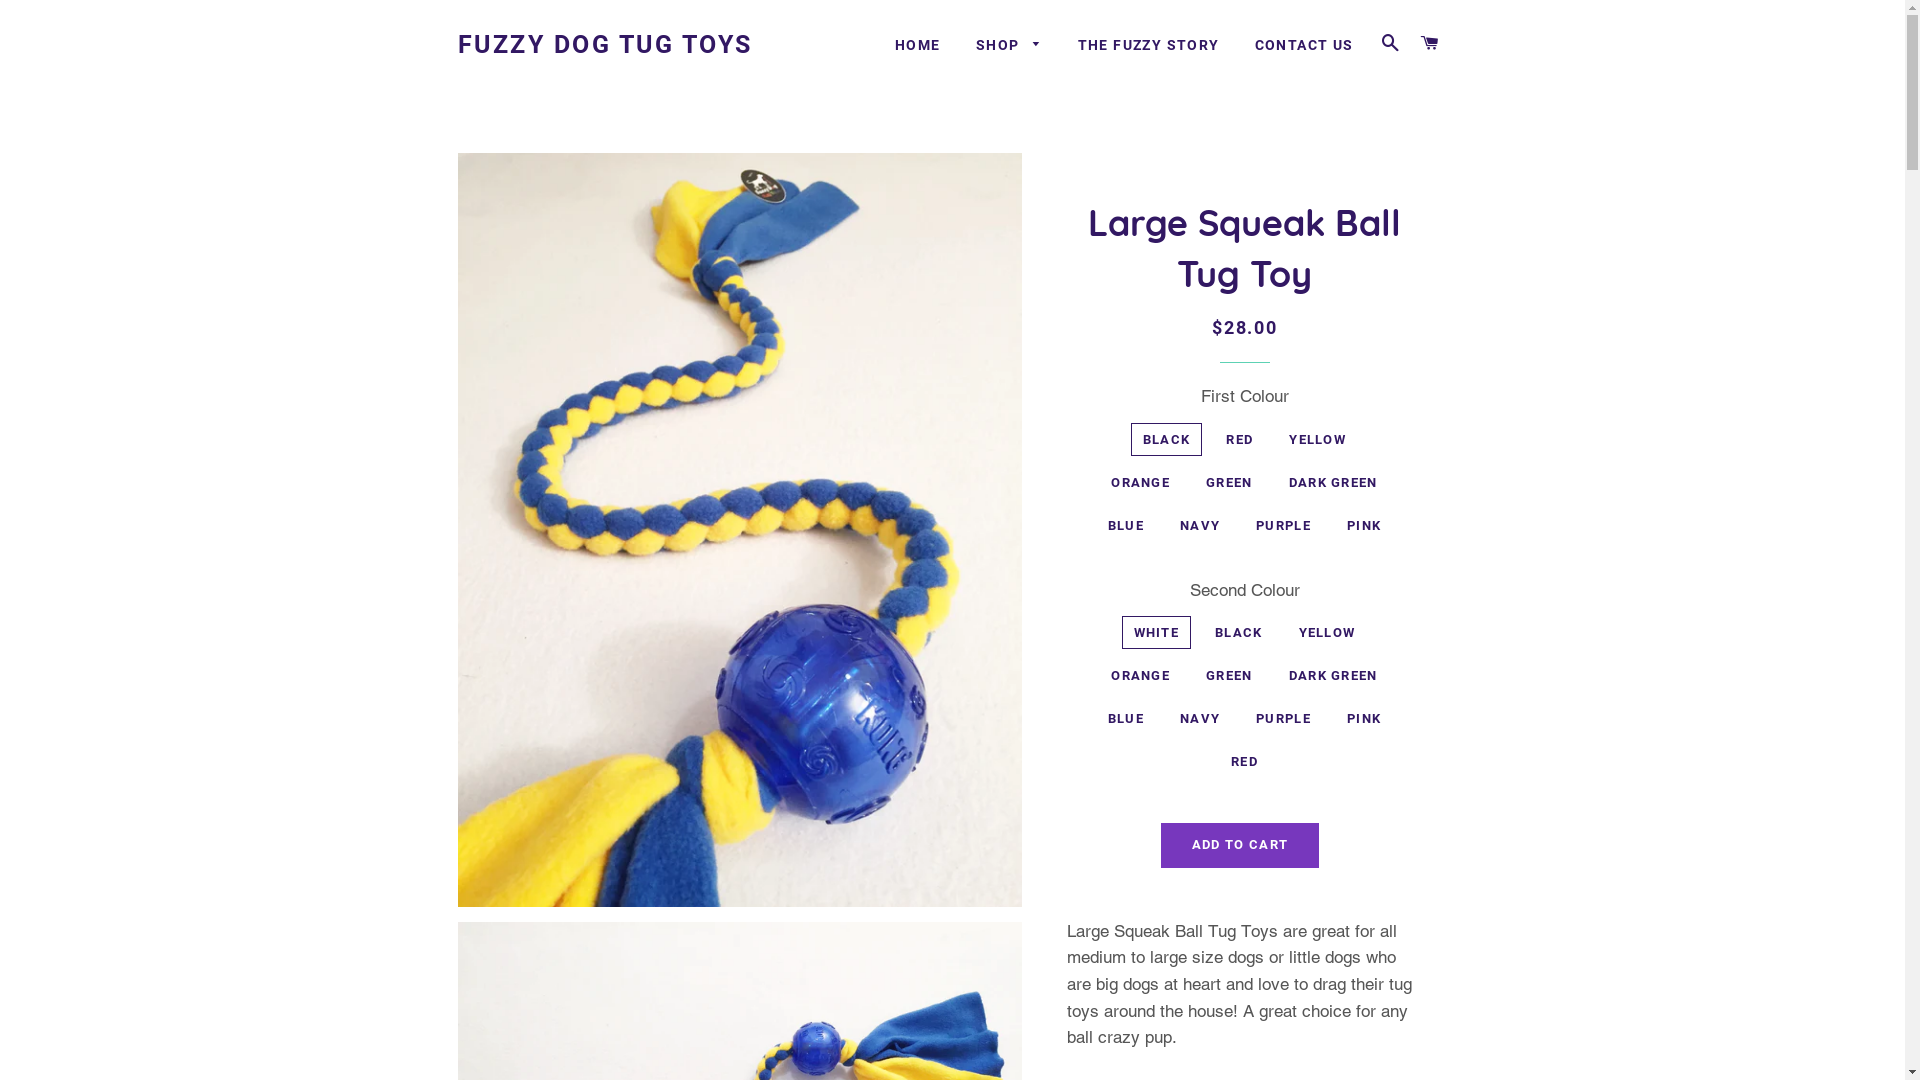 The image size is (1920, 1080). Describe the element at coordinates (606, 44) in the screenshot. I see `FUZZY DOG TUG TOYS` at that location.